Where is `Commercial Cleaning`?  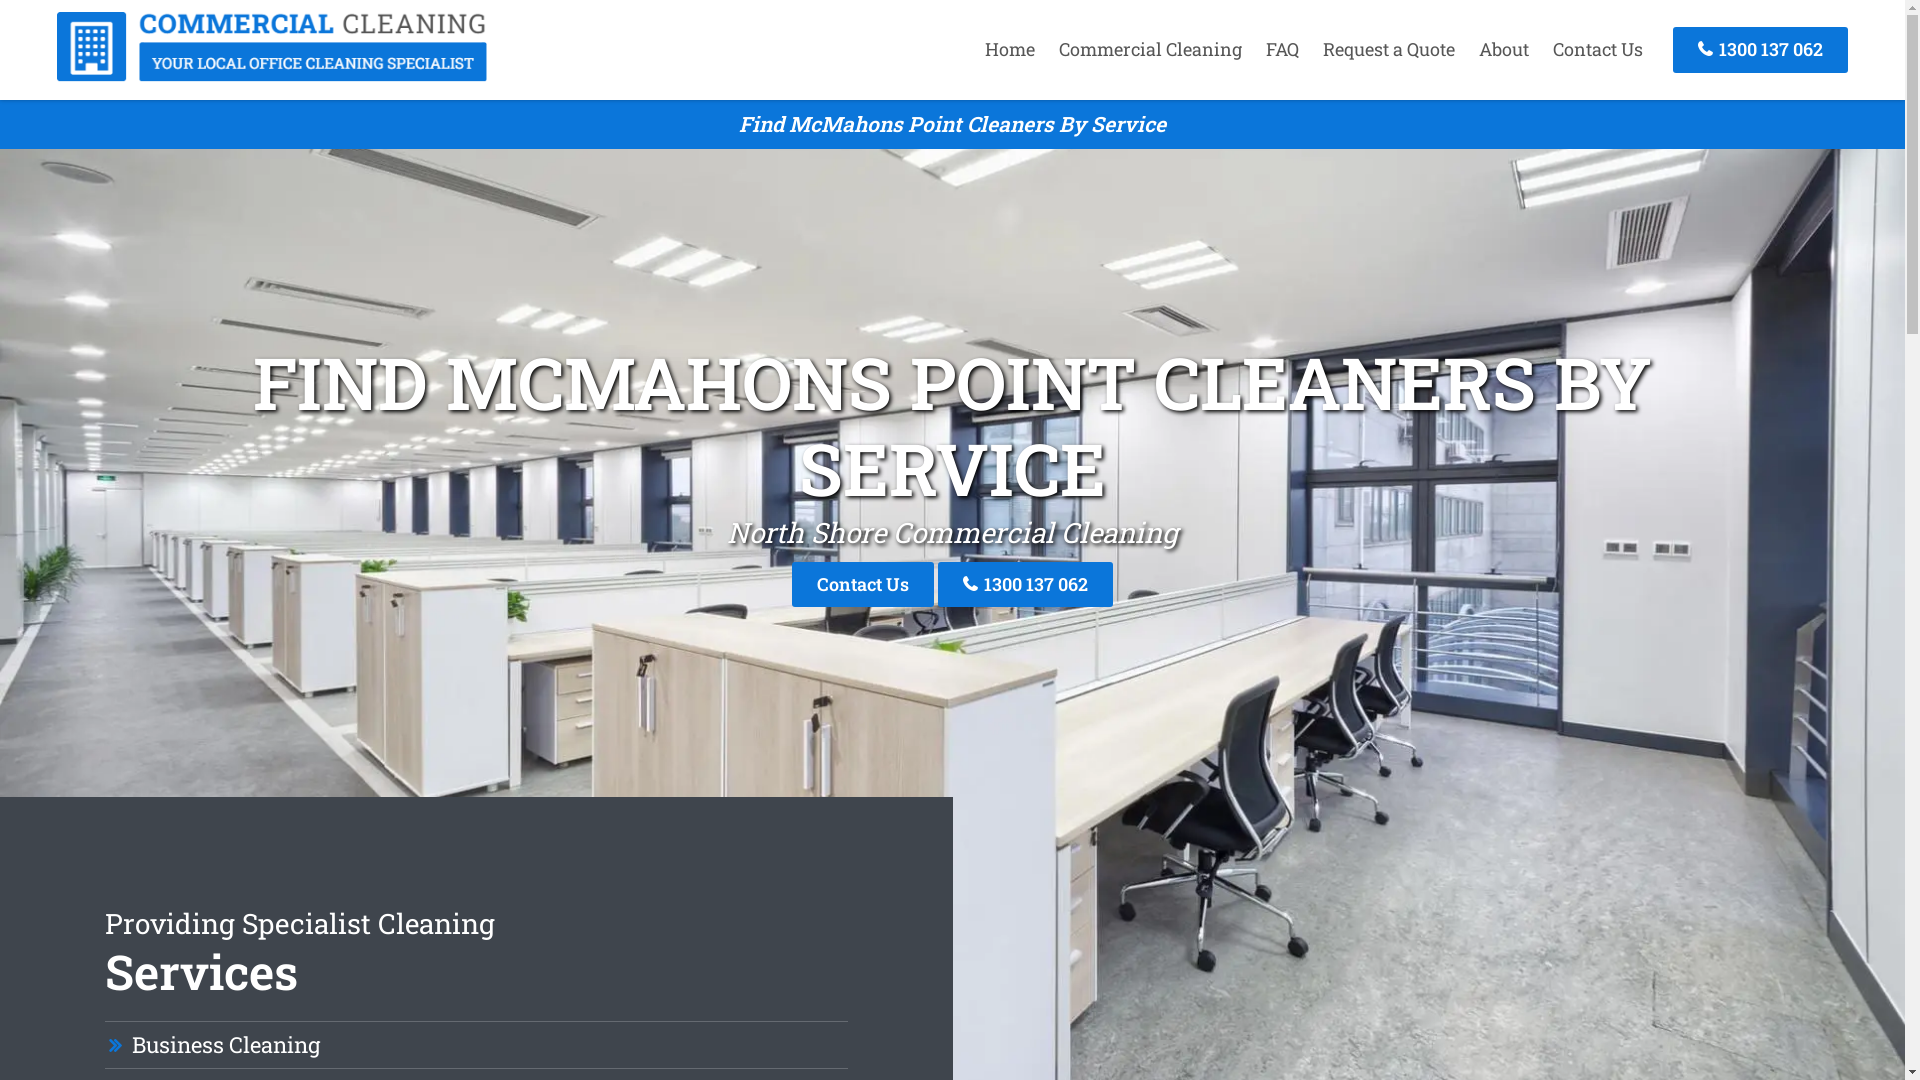 Commercial Cleaning is located at coordinates (1150, 49).